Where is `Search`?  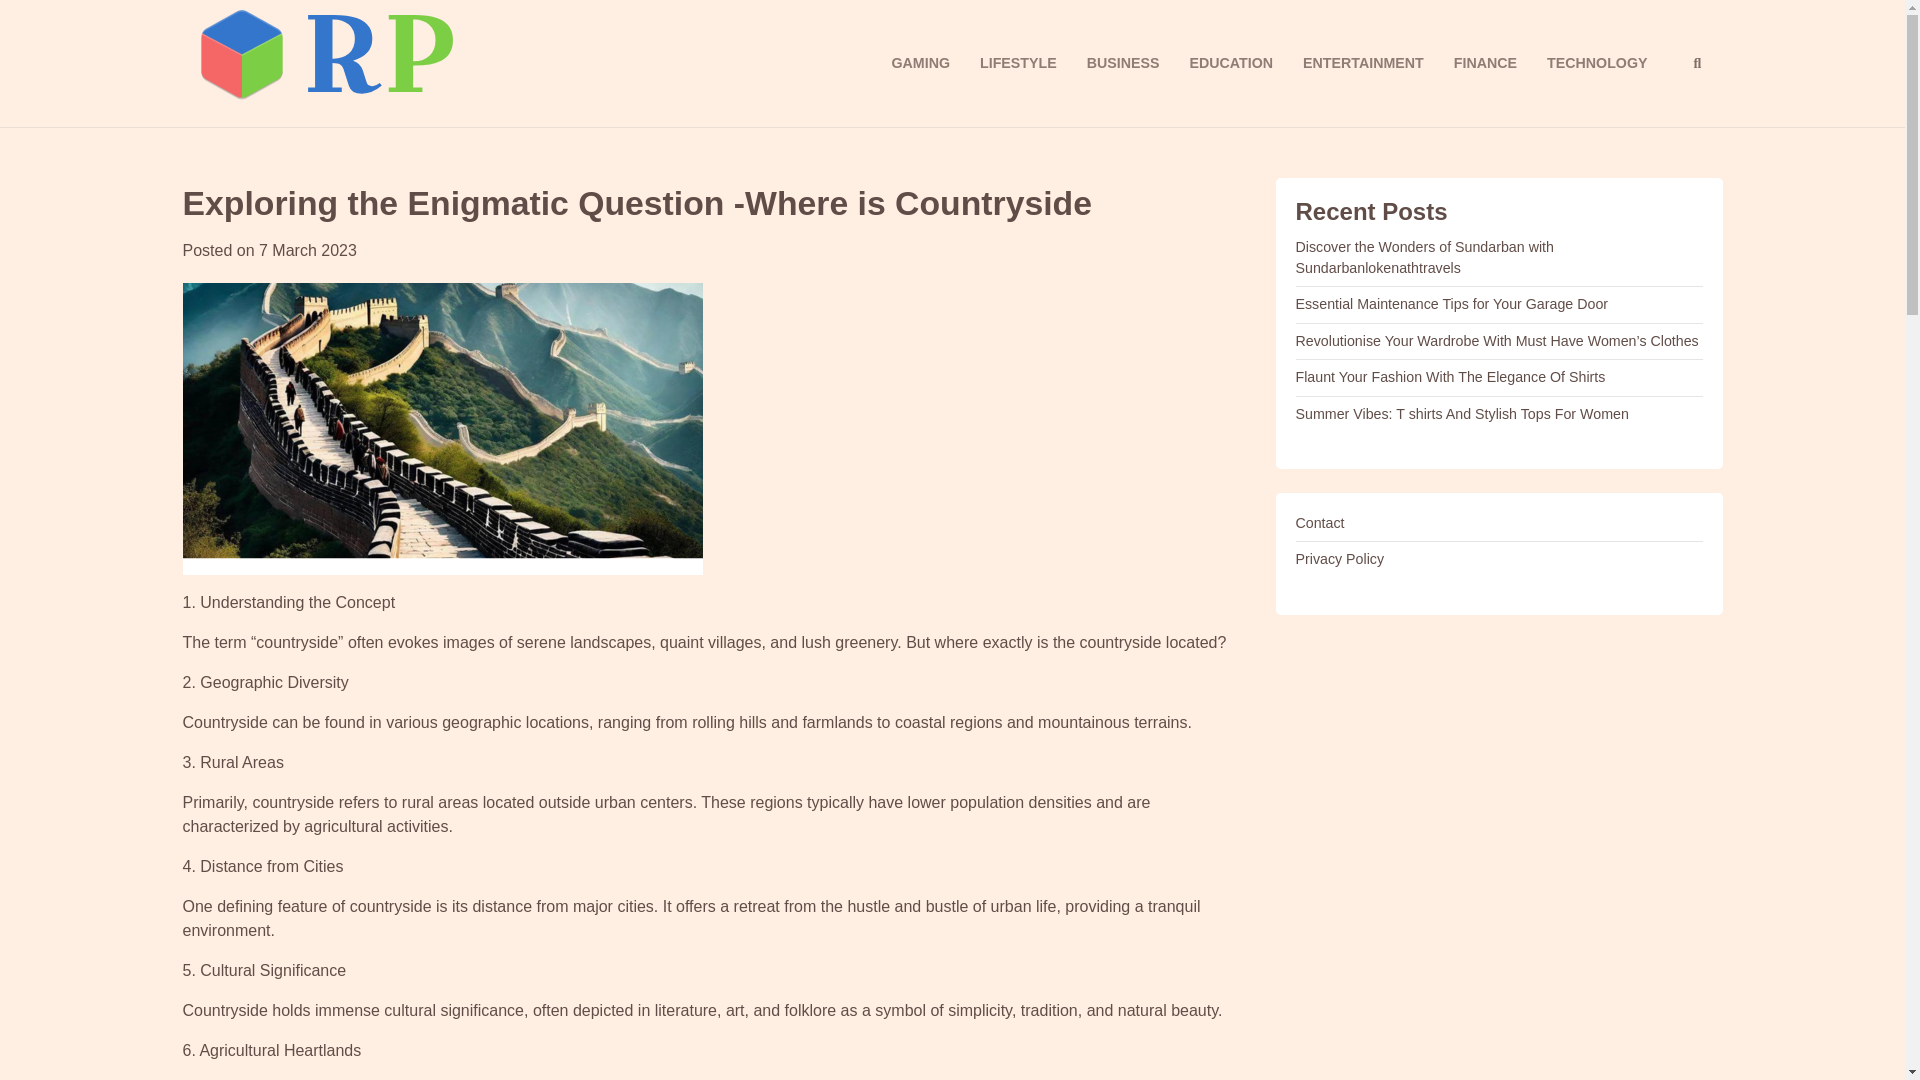
Search is located at coordinates (1660, 114).